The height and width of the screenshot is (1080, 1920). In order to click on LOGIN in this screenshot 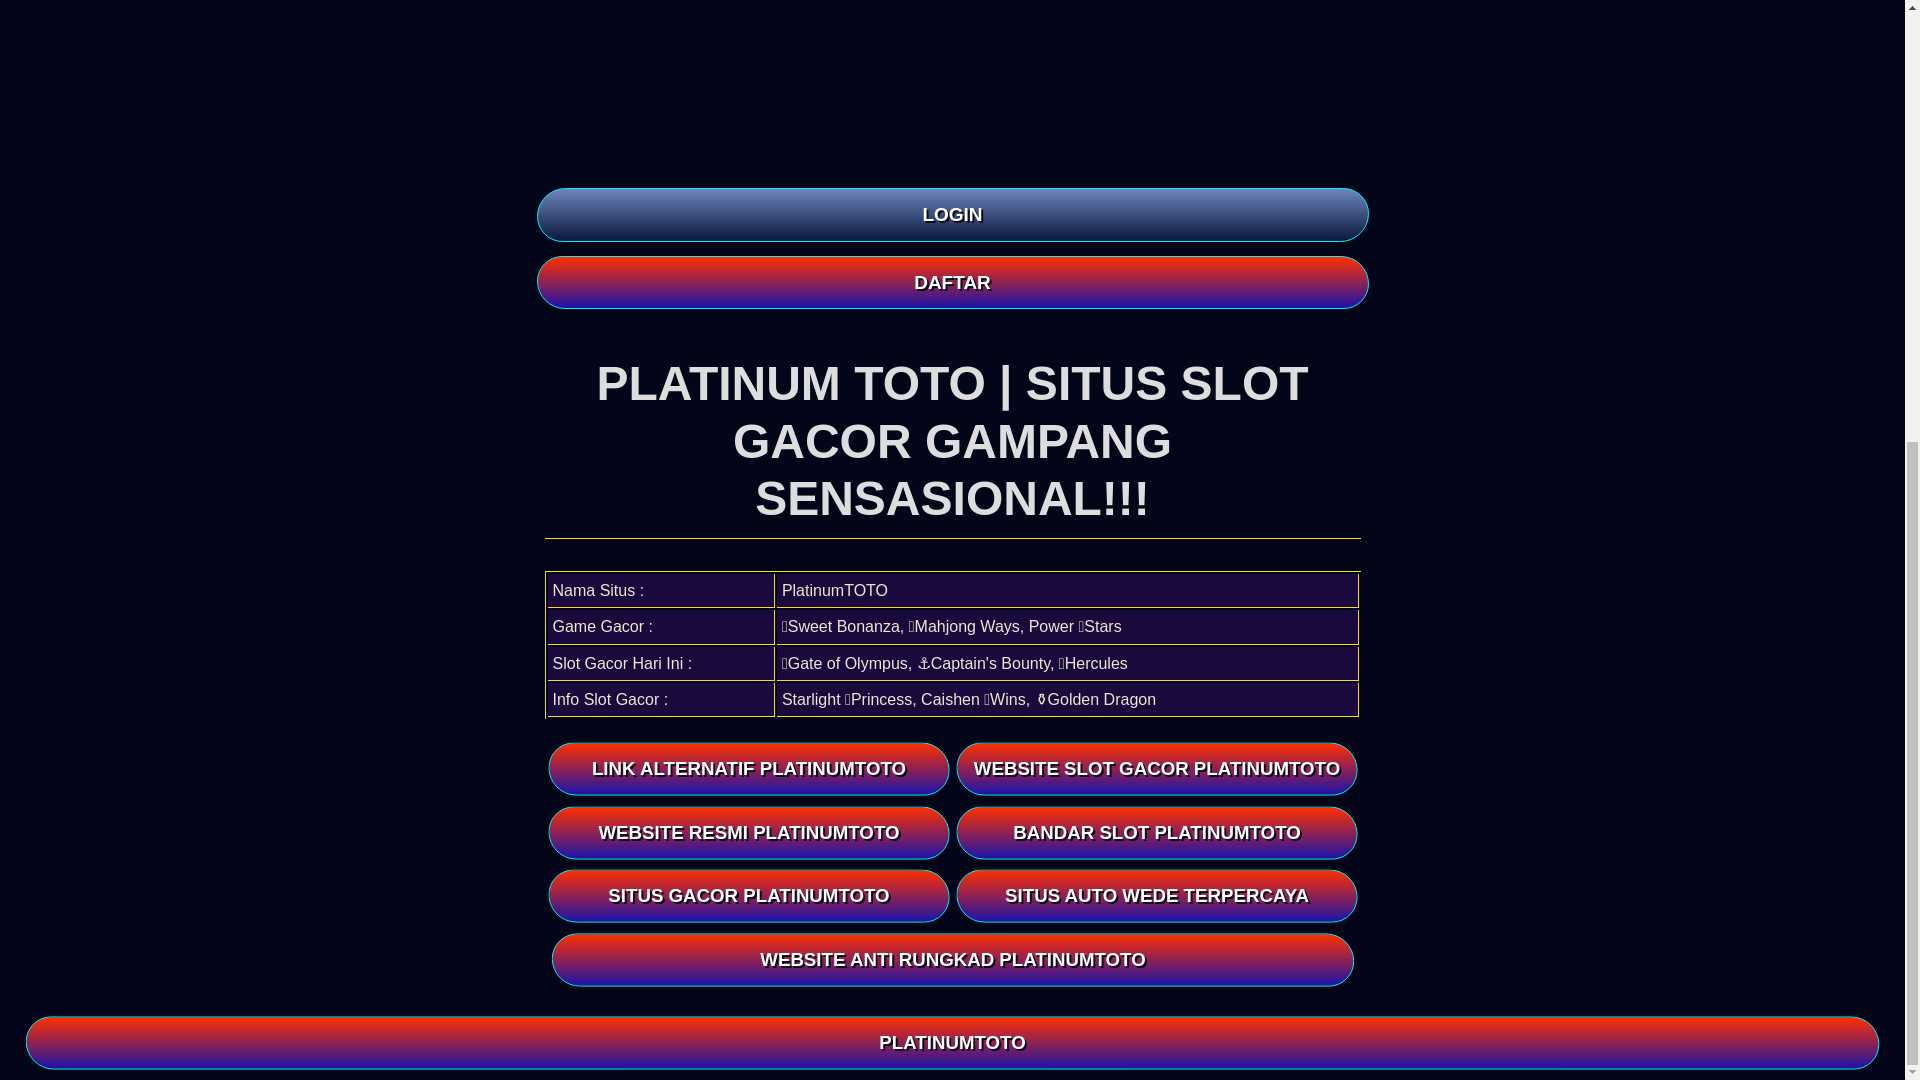, I will do `click(951, 214)`.